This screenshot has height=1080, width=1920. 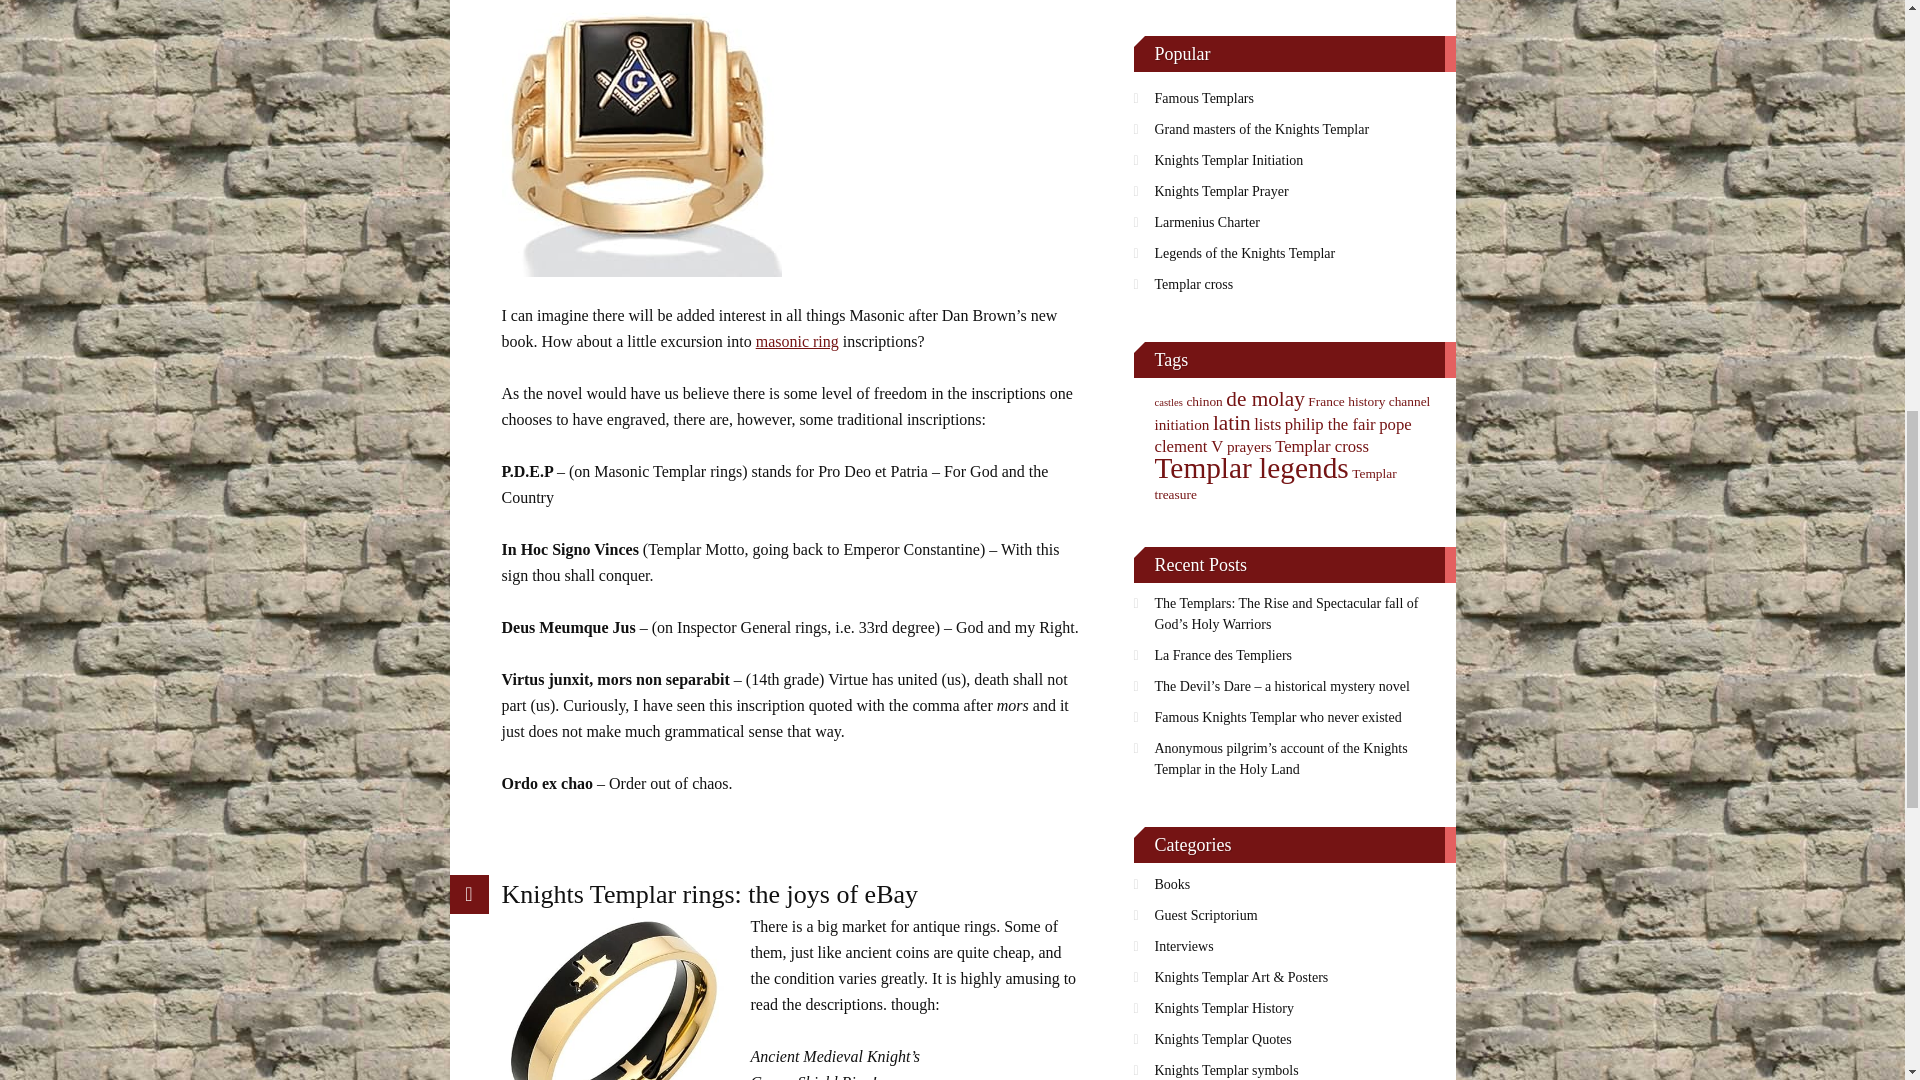 I want to click on Knights Templar Prayer, so click(x=1294, y=192).